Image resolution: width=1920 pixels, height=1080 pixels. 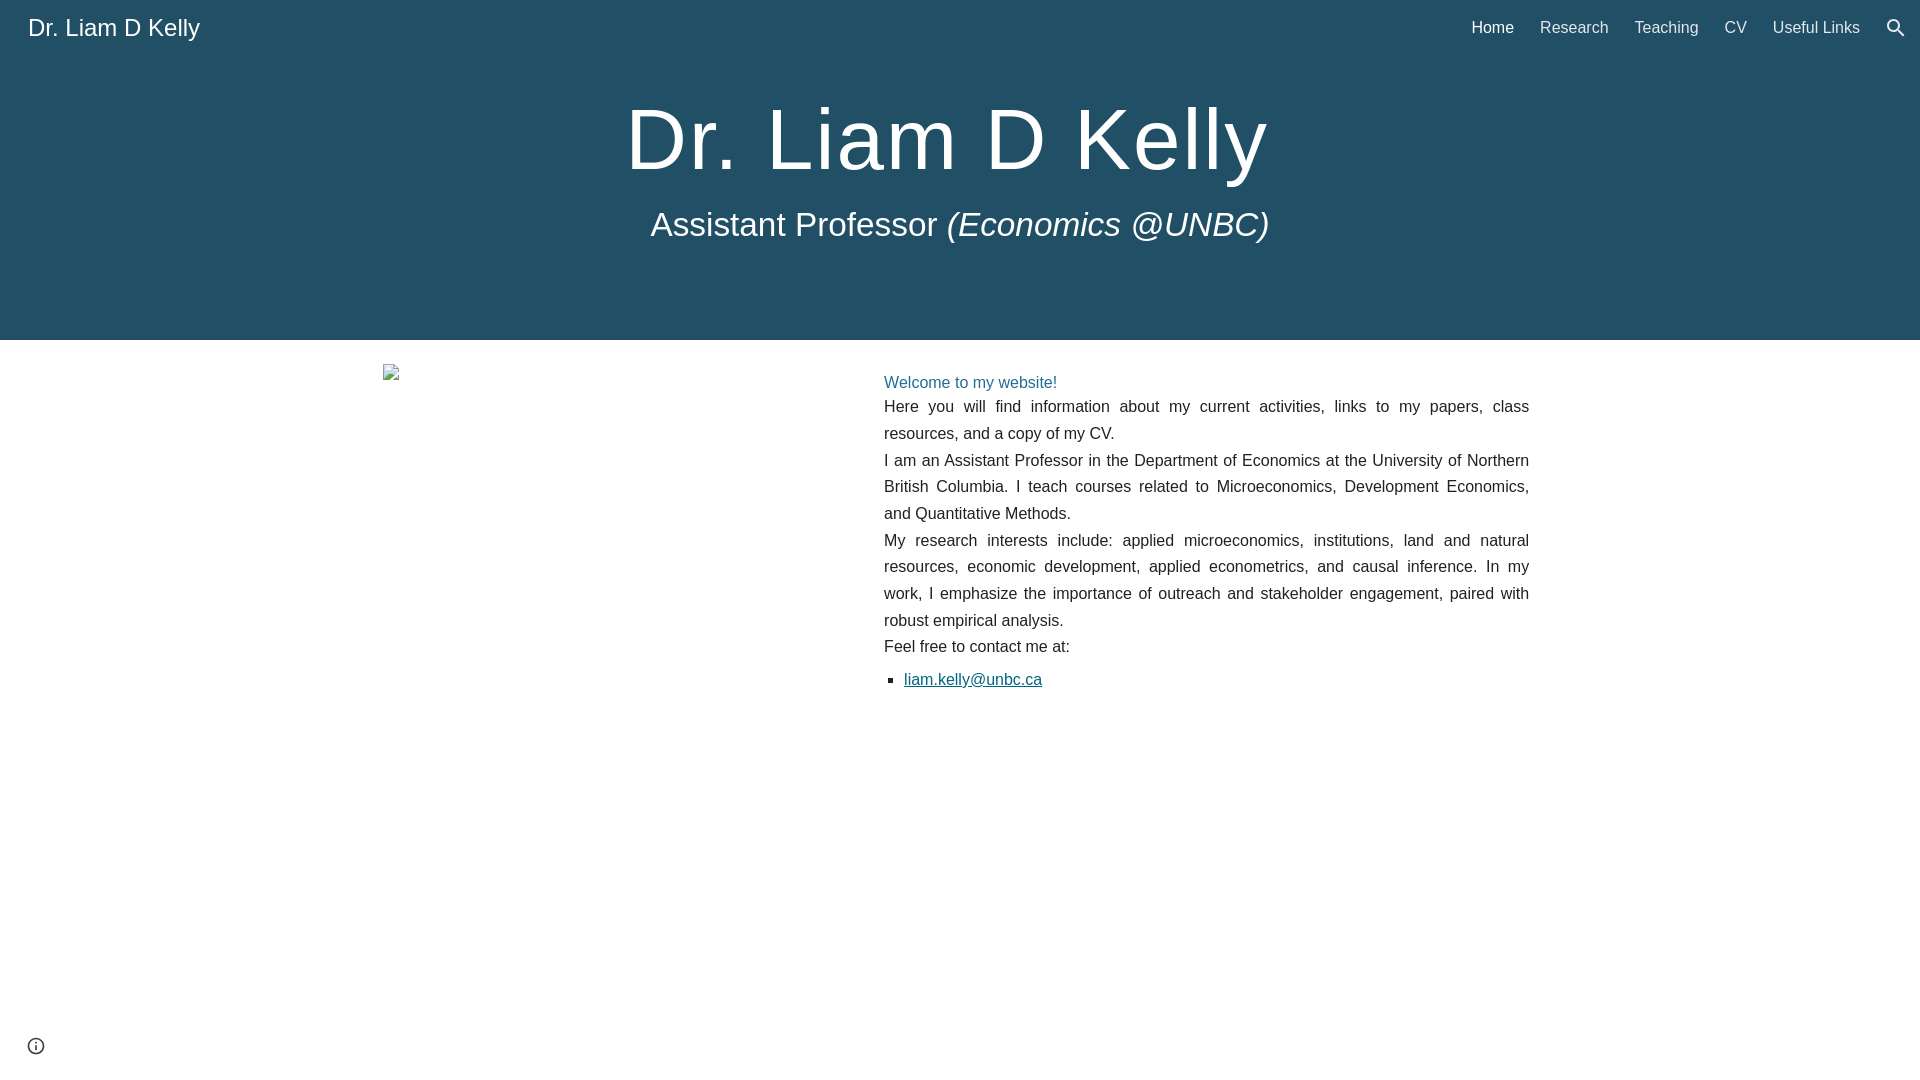 What do you see at coordinates (1667, 28) in the screenshot?
I see `Teaching` at bounding box center [1667, 28].